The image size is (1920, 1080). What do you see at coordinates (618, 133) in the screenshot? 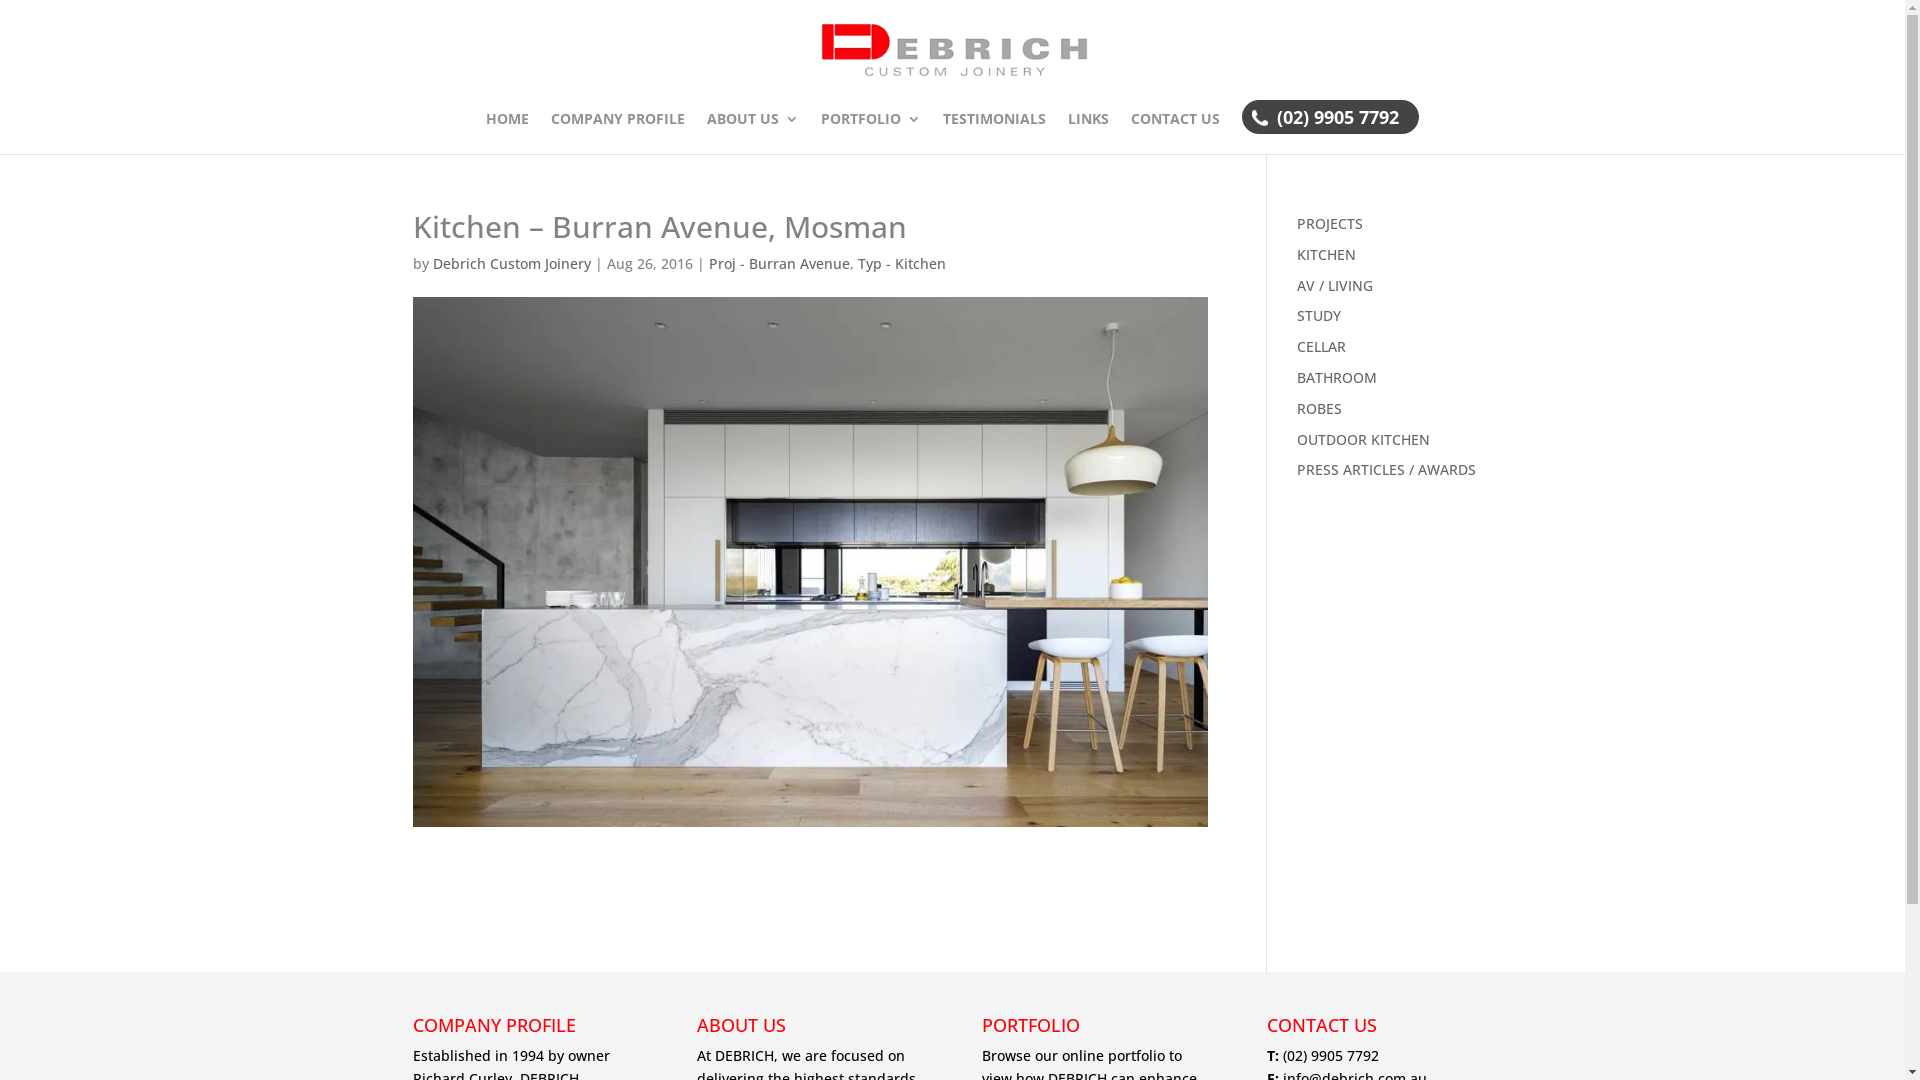
I see `COMPANY PROFILE` at bounding box center [618, 133].